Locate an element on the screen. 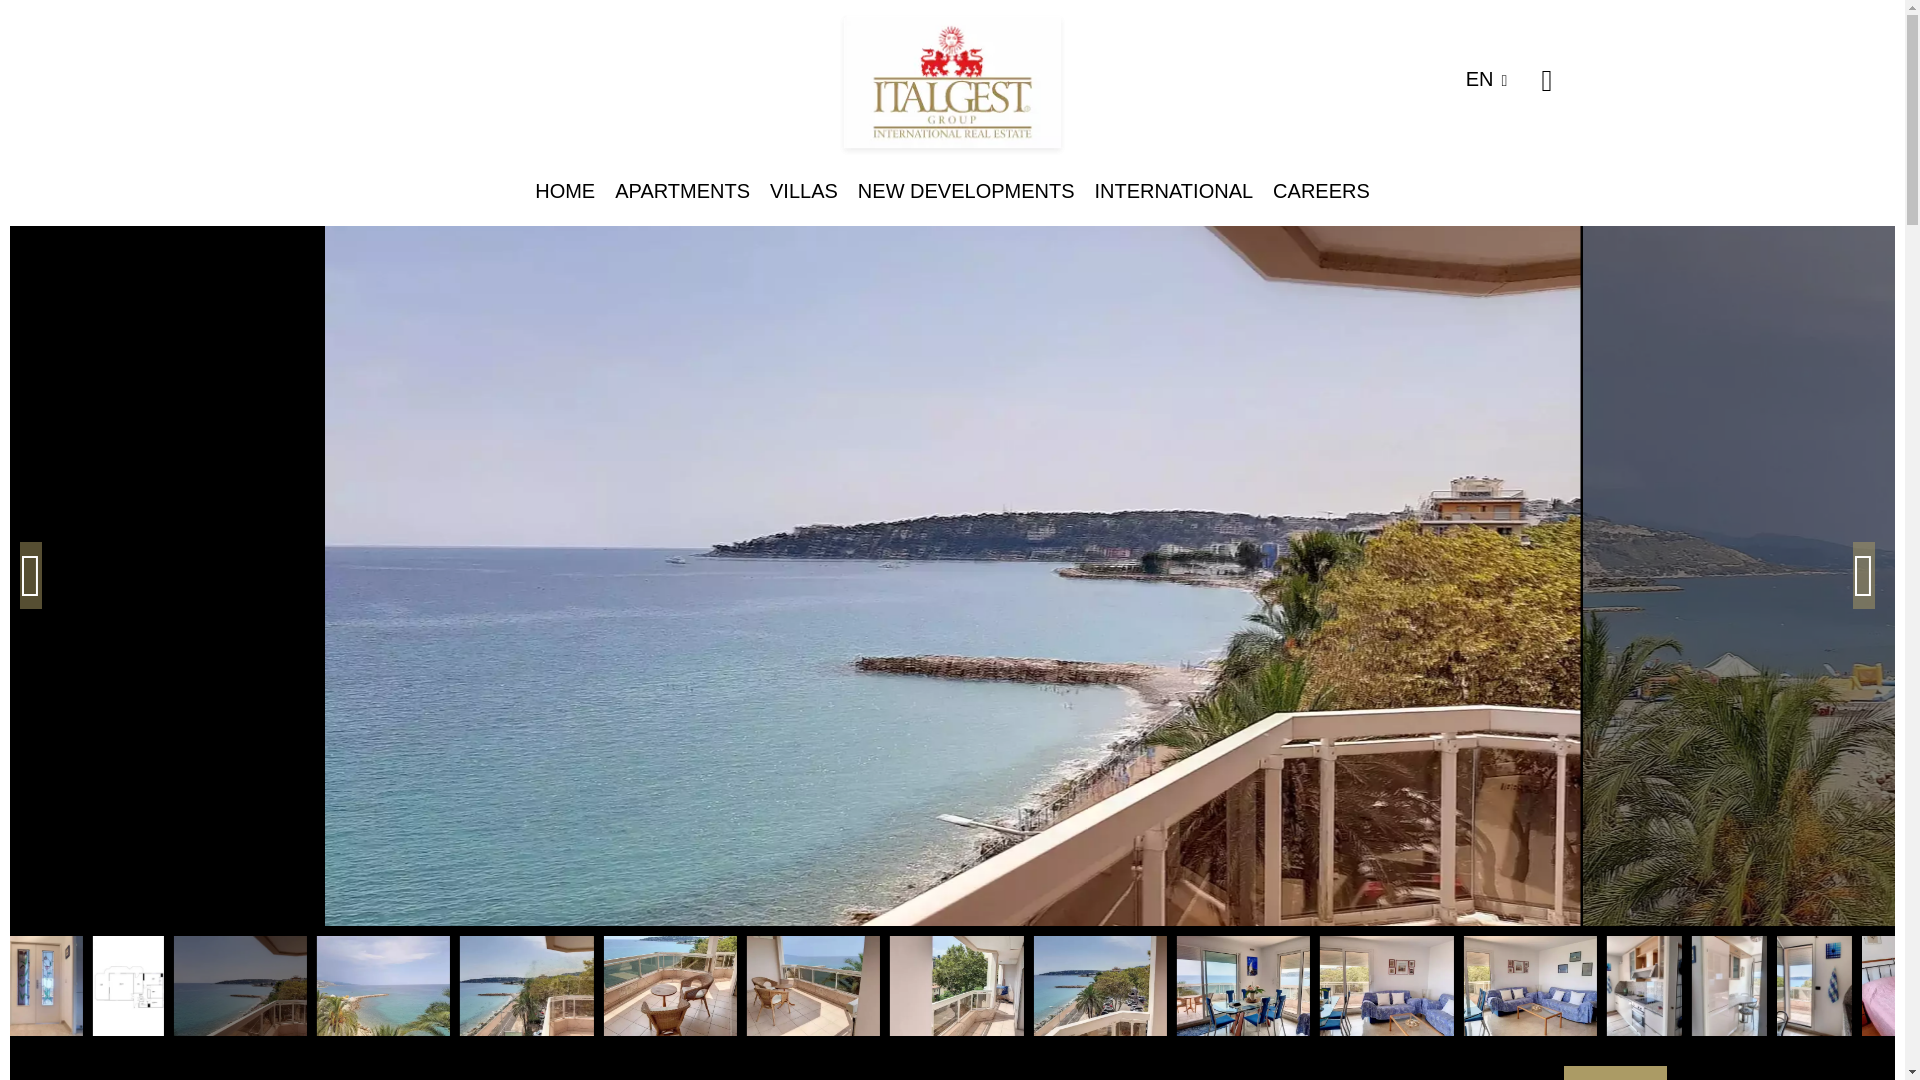 Image resolution: width=1920 pixels, height=1080 pixels. APARTMENTS is located at coordinates (682, 190).